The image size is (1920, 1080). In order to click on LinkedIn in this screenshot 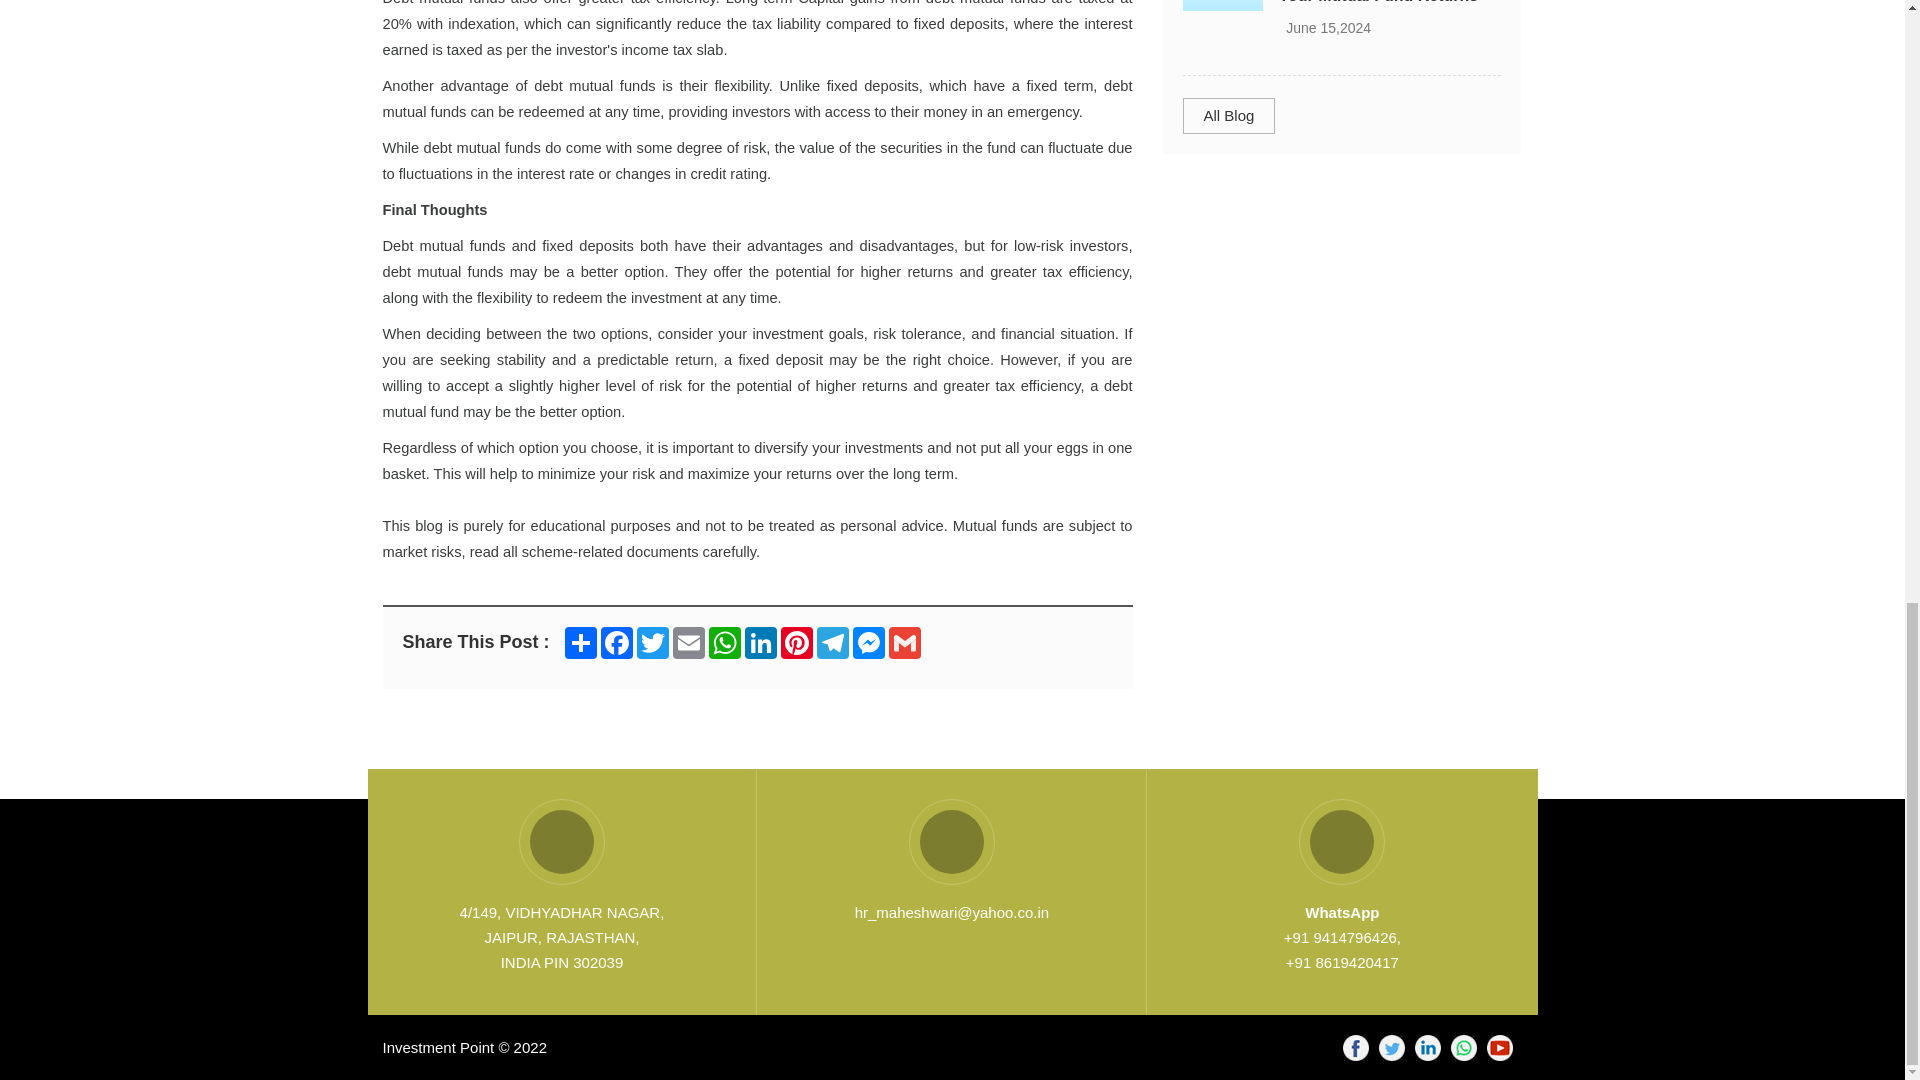, I will do `click(761, 642)`.